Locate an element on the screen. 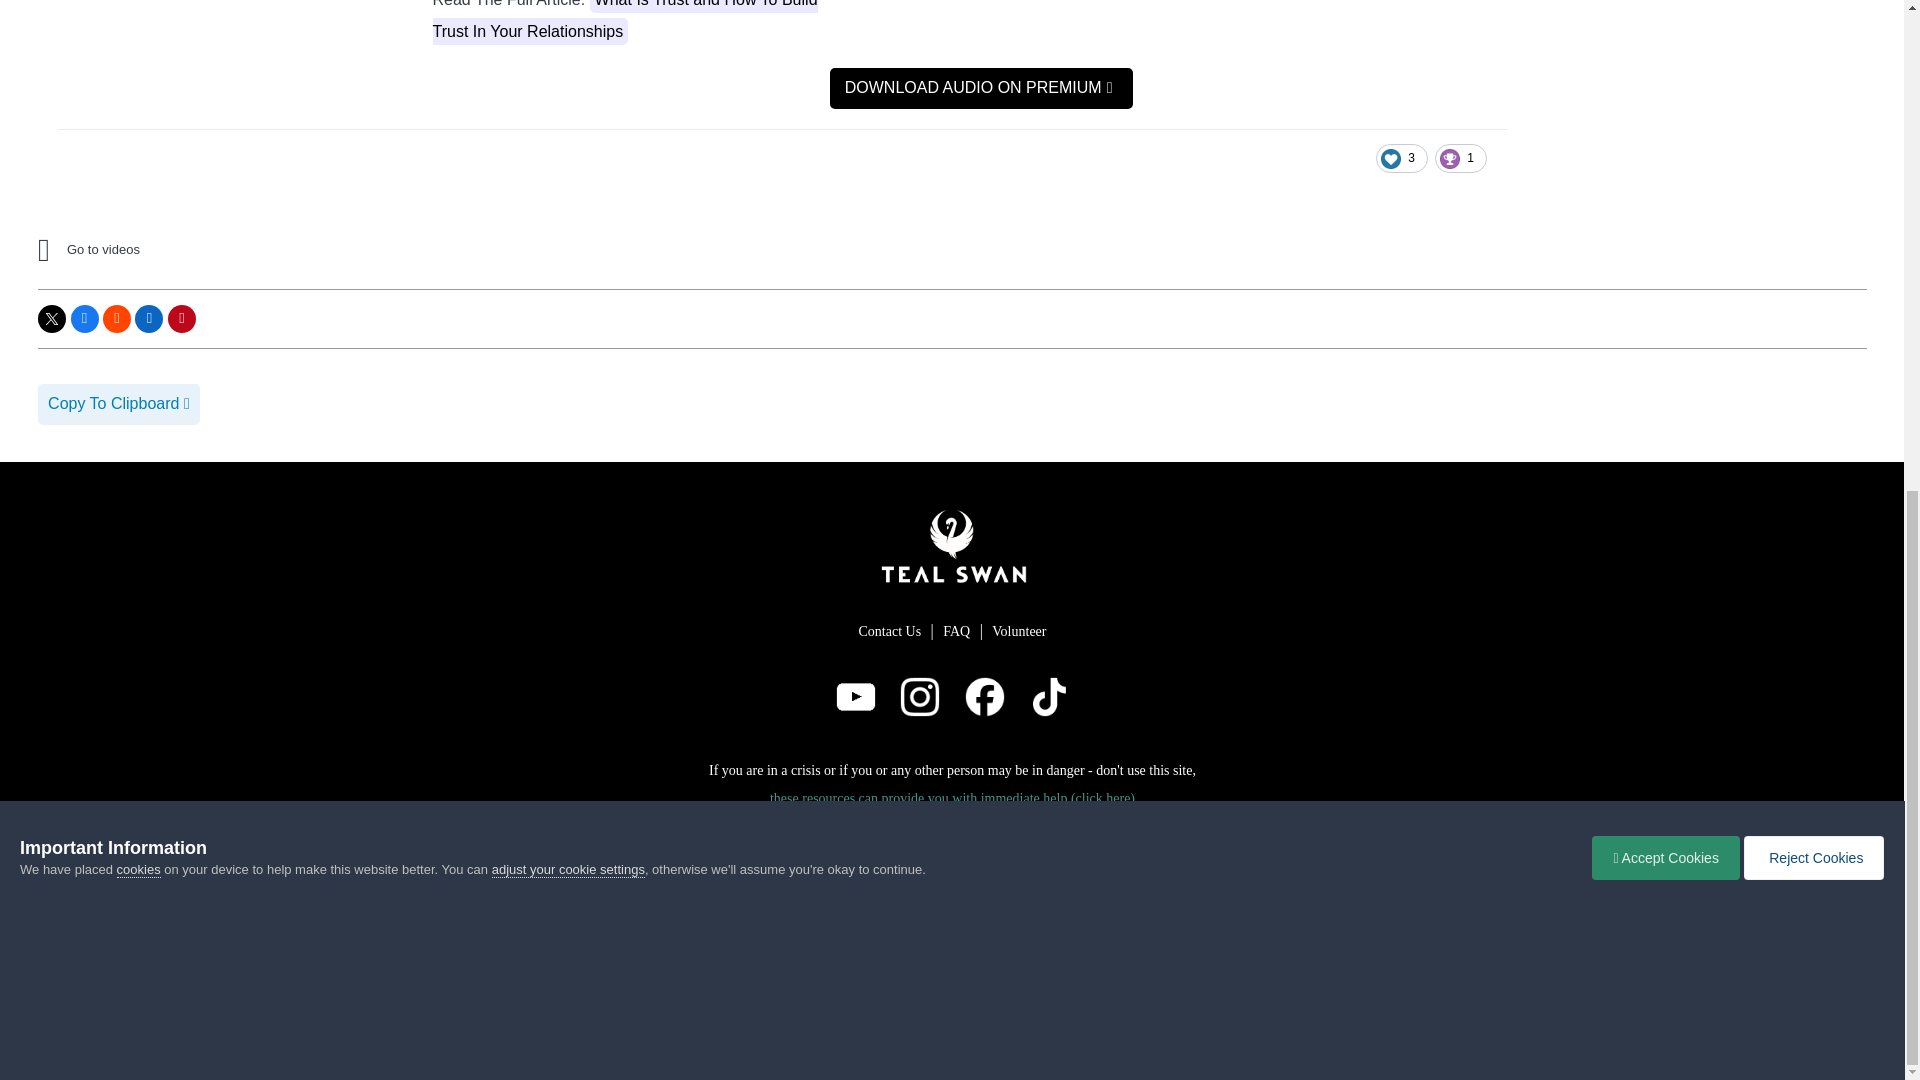 This screenshot has width=1920, height=1080. Thanks is located at coordinates (1460, 158).